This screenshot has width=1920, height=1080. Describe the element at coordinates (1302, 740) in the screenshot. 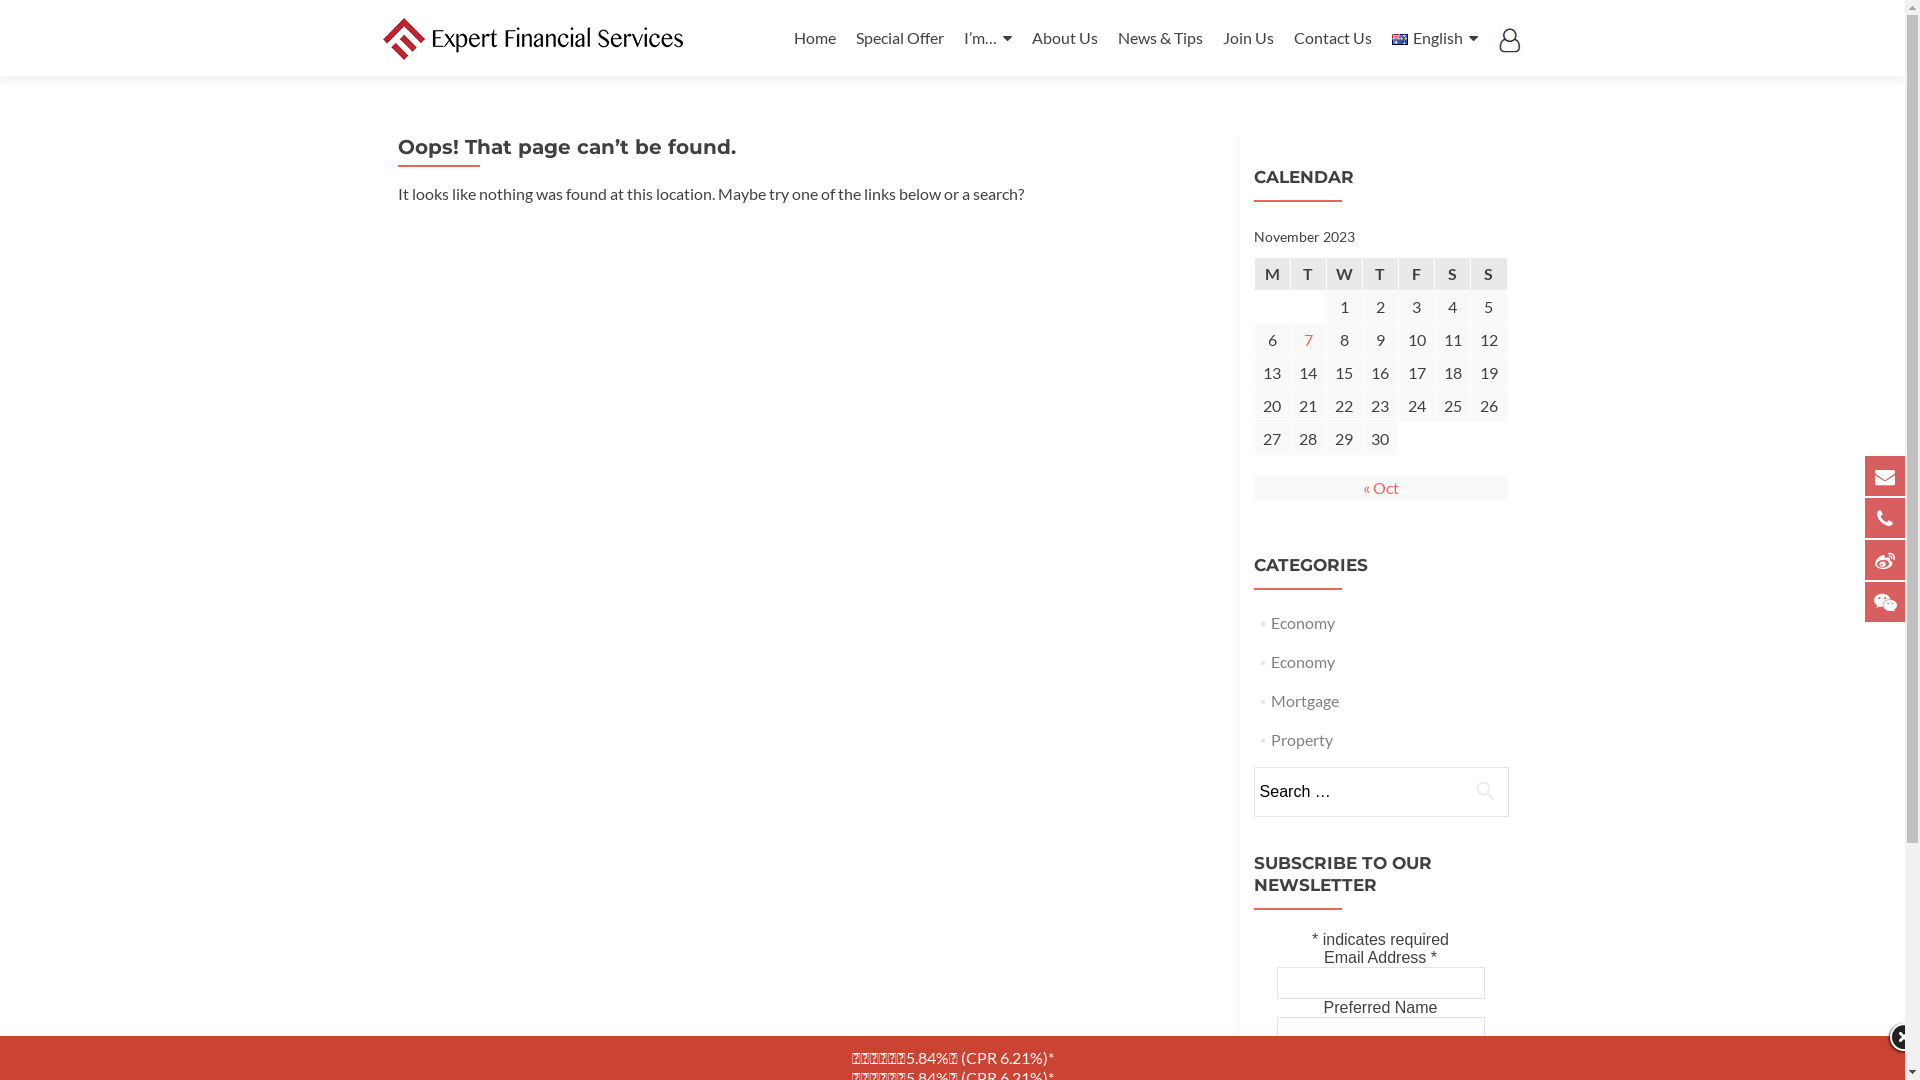

I see `Property` at that location.